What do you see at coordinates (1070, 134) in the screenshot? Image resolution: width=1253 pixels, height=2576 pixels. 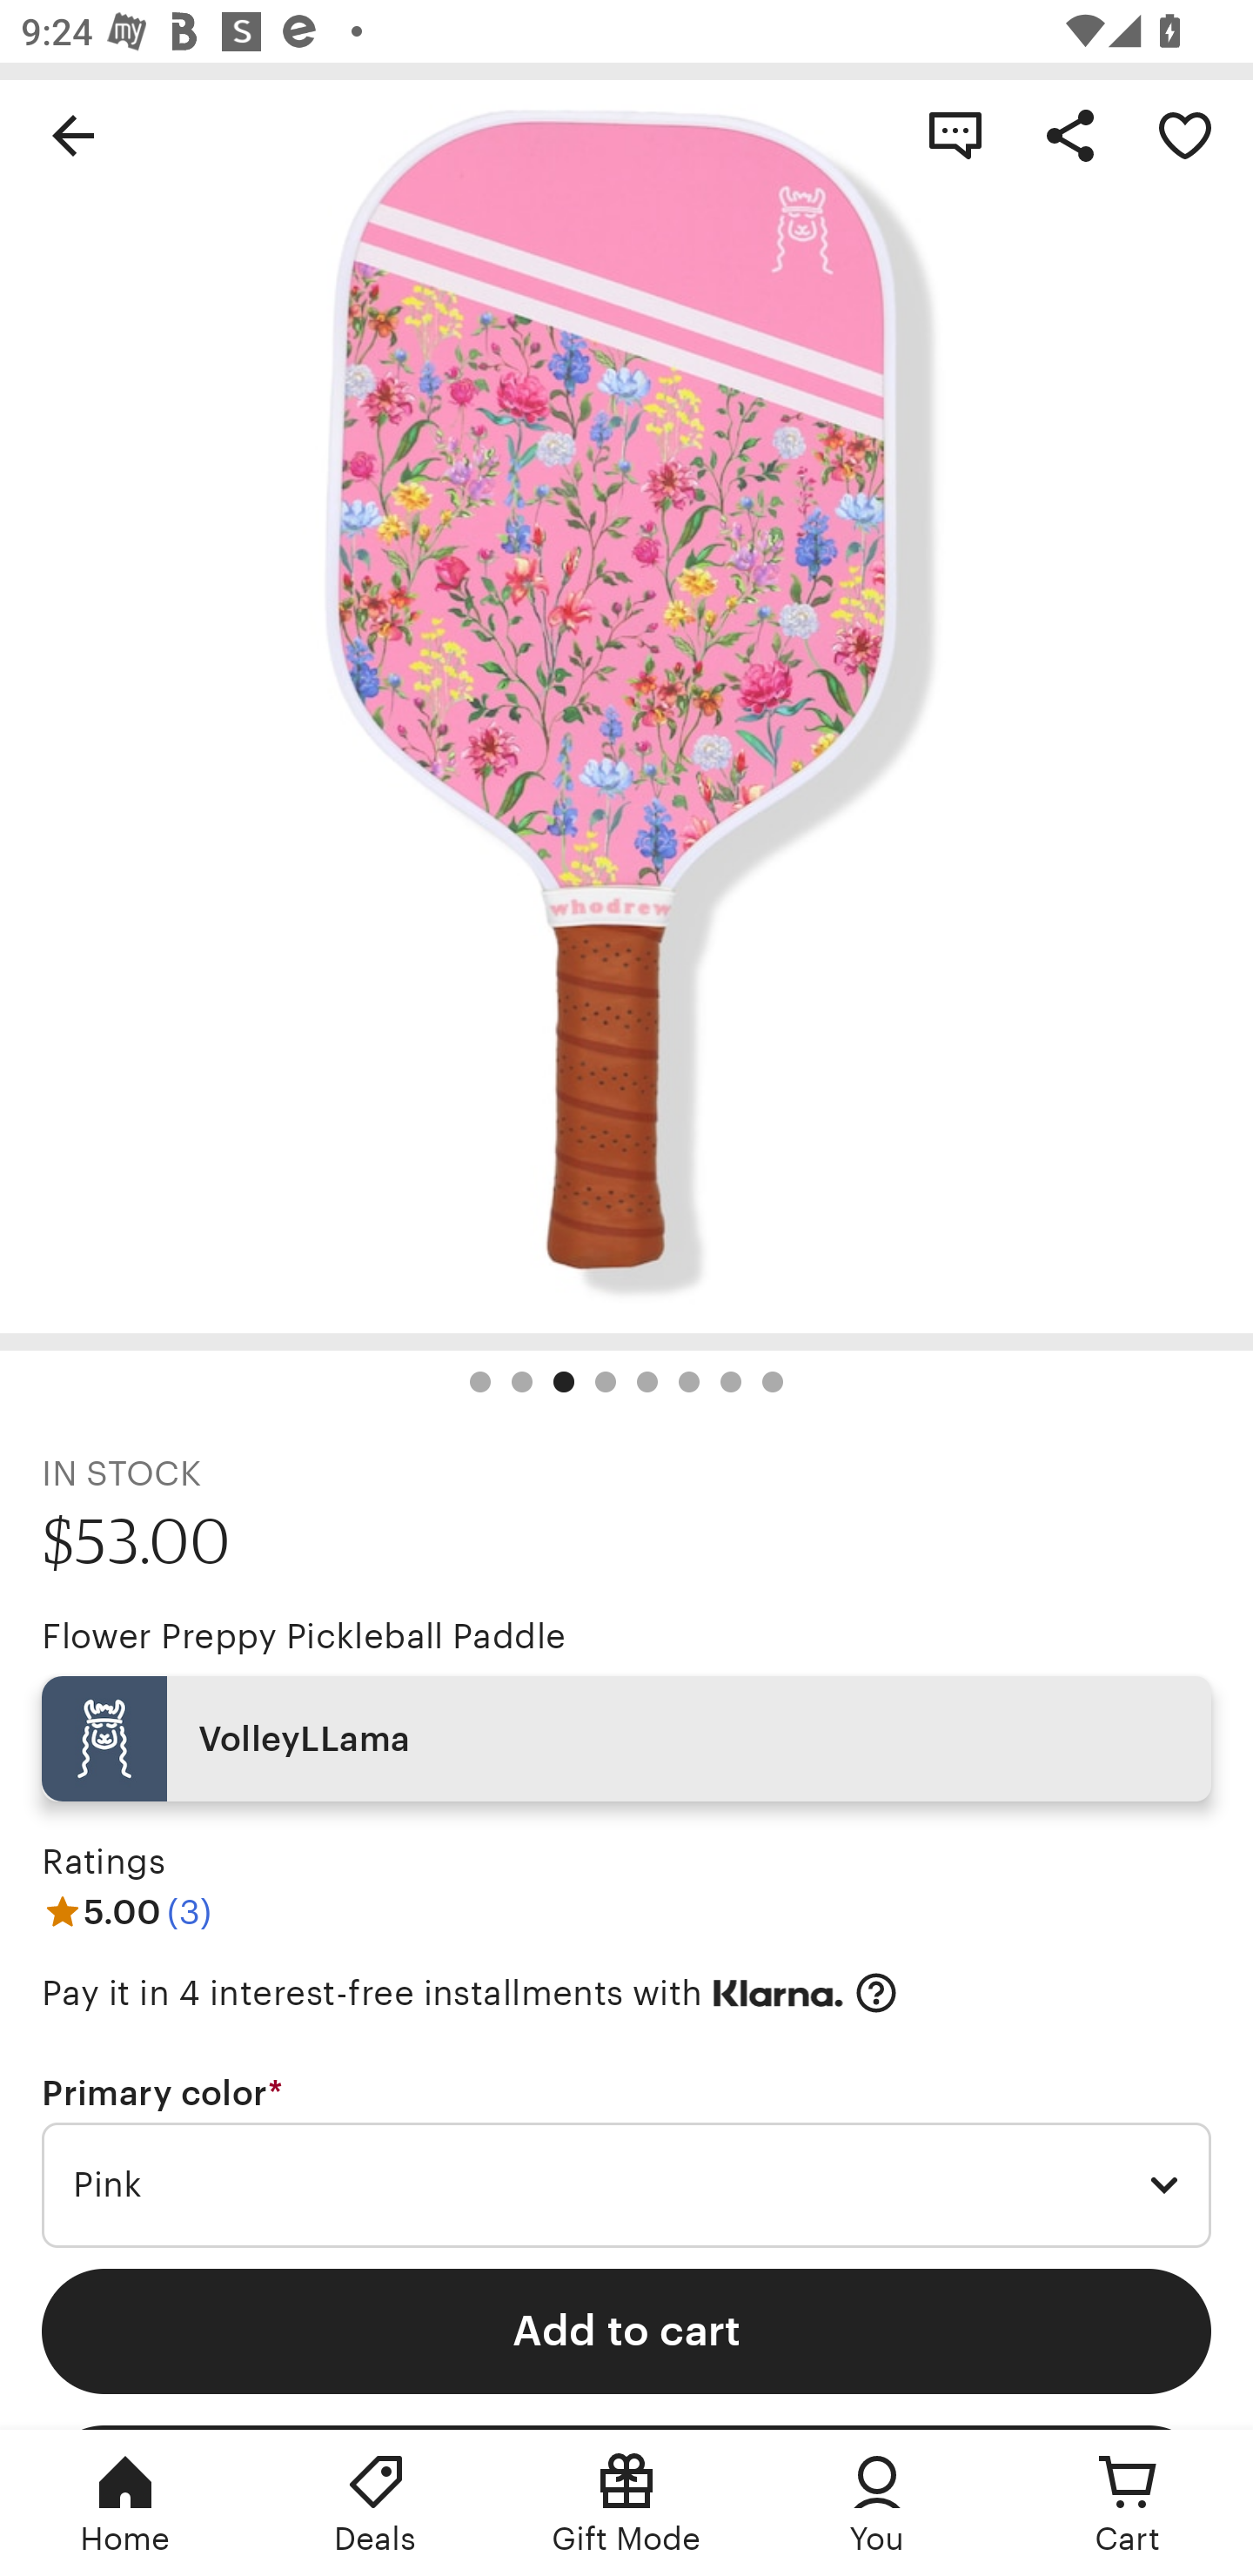 I see `Share` at bounding box center [1070, 134].